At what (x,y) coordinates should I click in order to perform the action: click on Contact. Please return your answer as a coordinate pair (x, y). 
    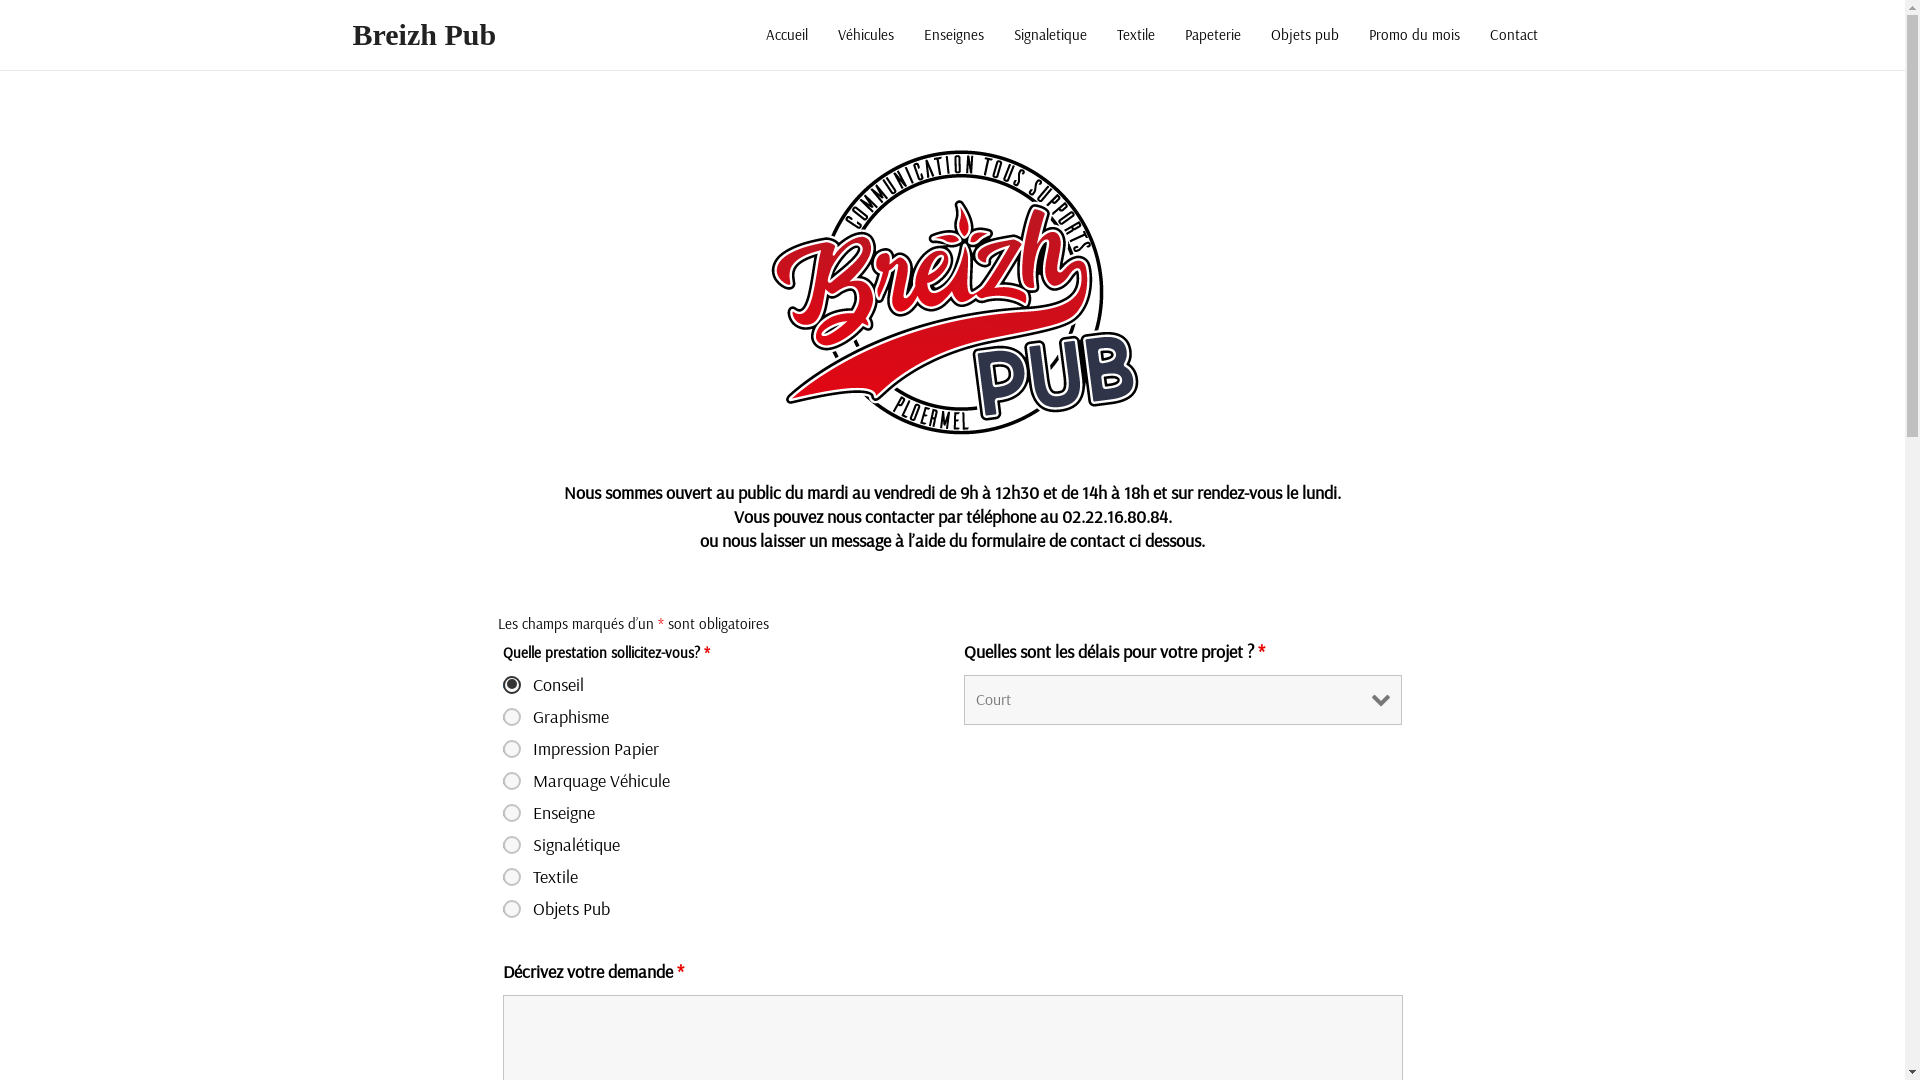
    Looking at the image, I should click on (1513, 35).